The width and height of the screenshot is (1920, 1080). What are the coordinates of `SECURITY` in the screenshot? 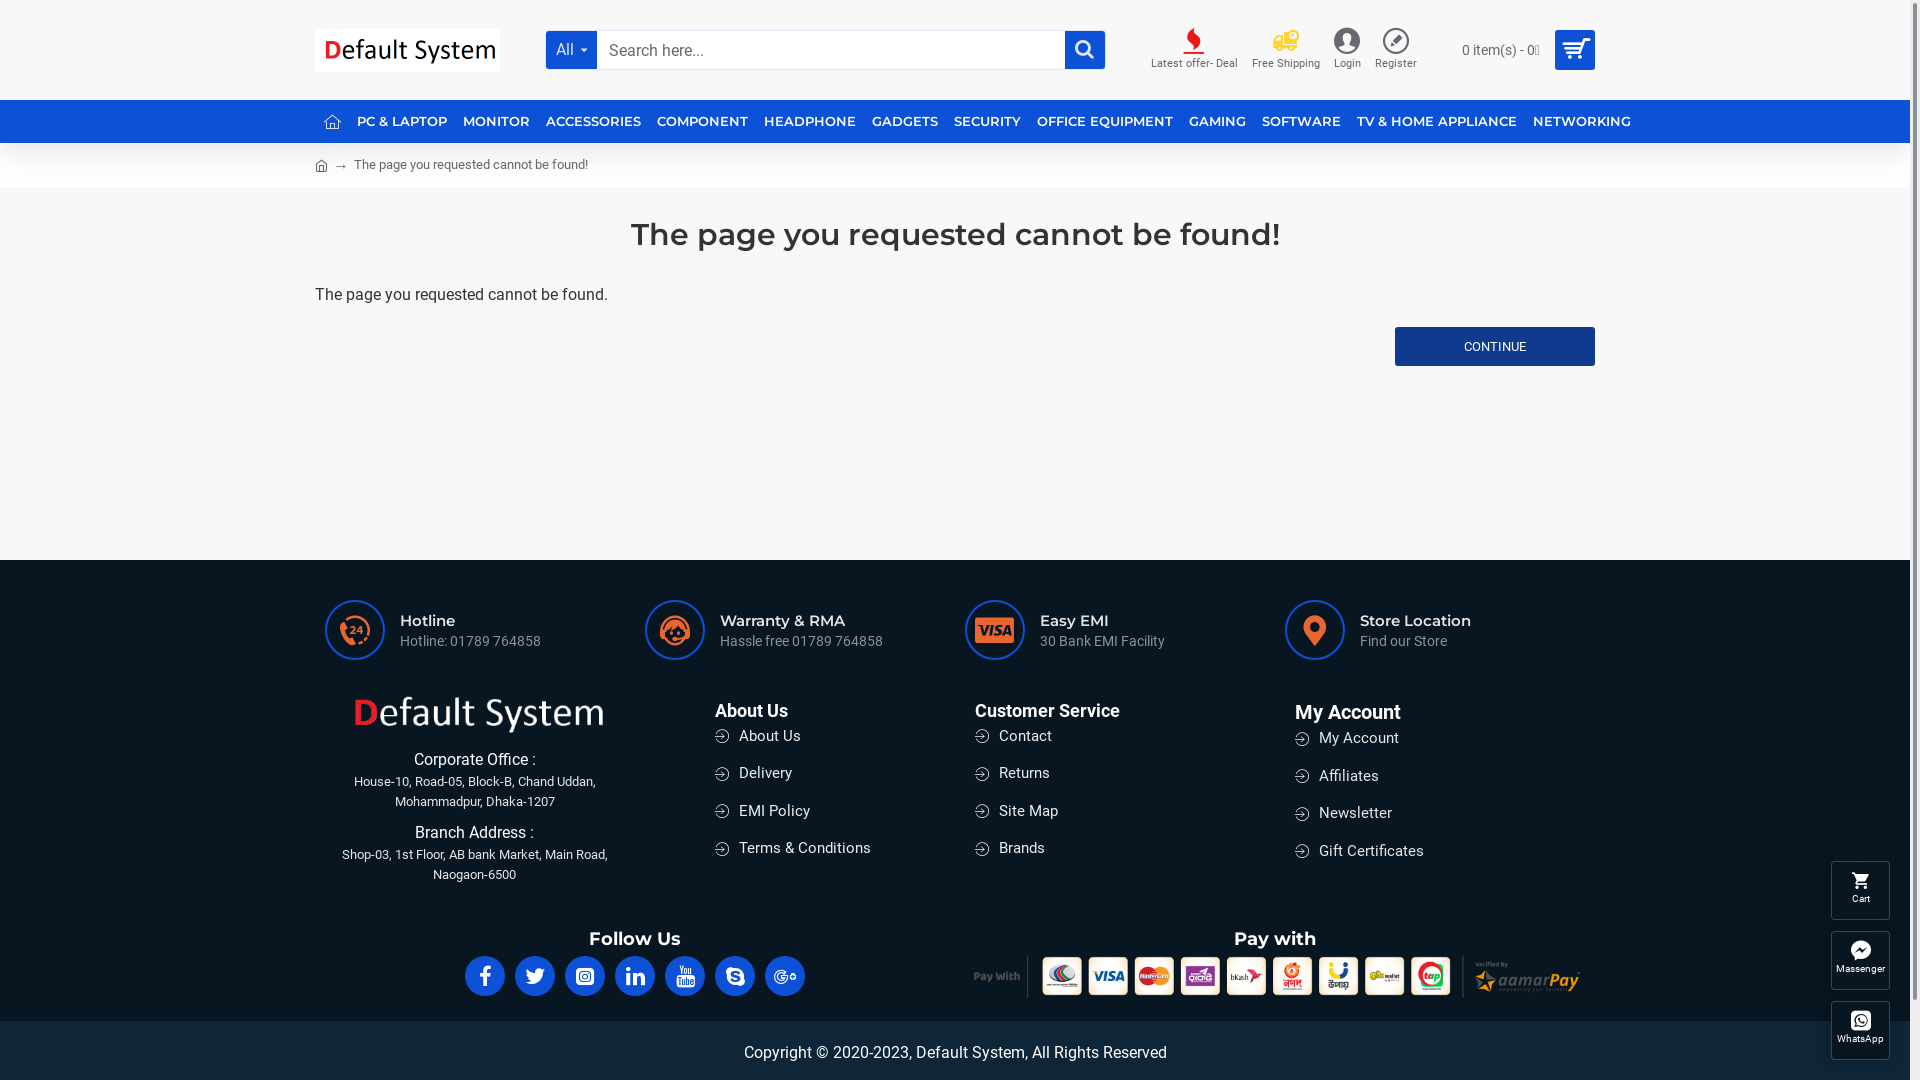 It's located at (988, 122).